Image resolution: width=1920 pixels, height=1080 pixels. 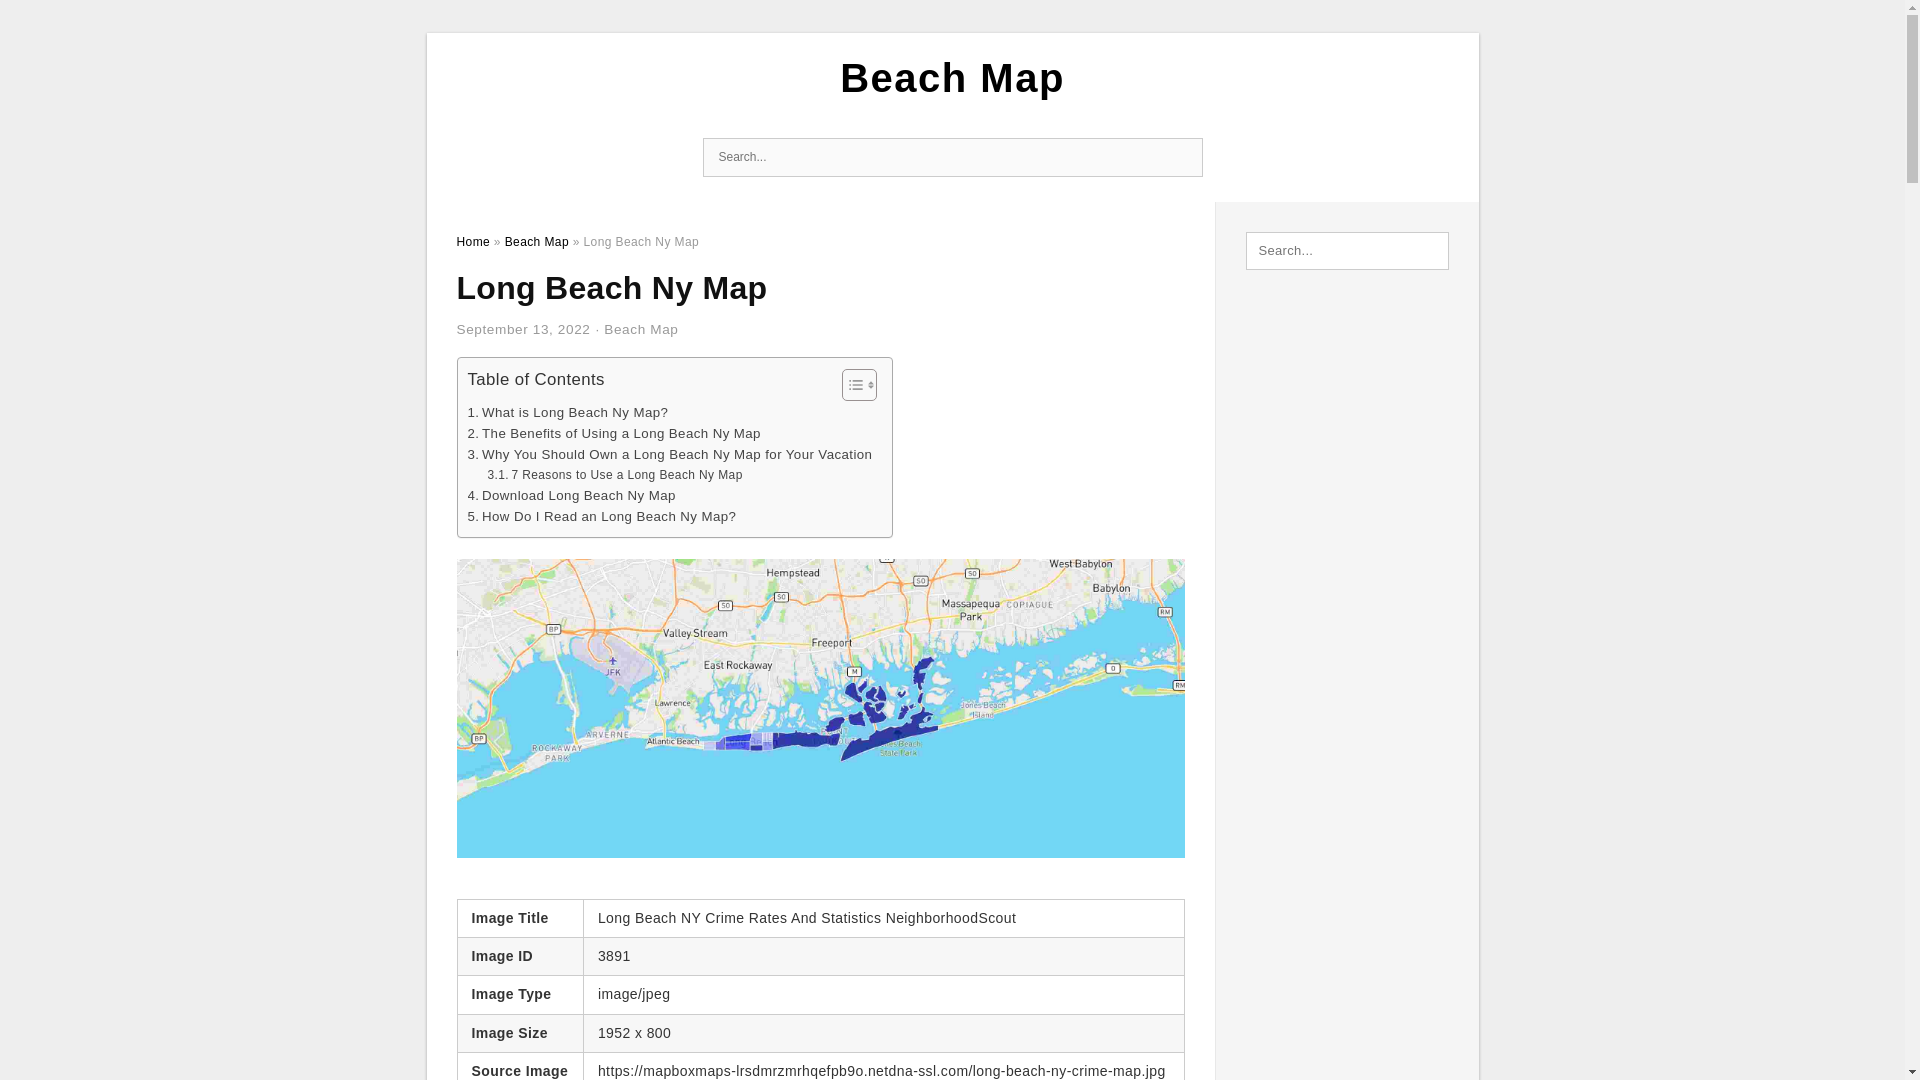 What do you see at coordinates (670, 454) in the screenshot?
I see `Why You Should Own a Long Beach Ny Map for Your Vacation` at bounding box center [670, 454].